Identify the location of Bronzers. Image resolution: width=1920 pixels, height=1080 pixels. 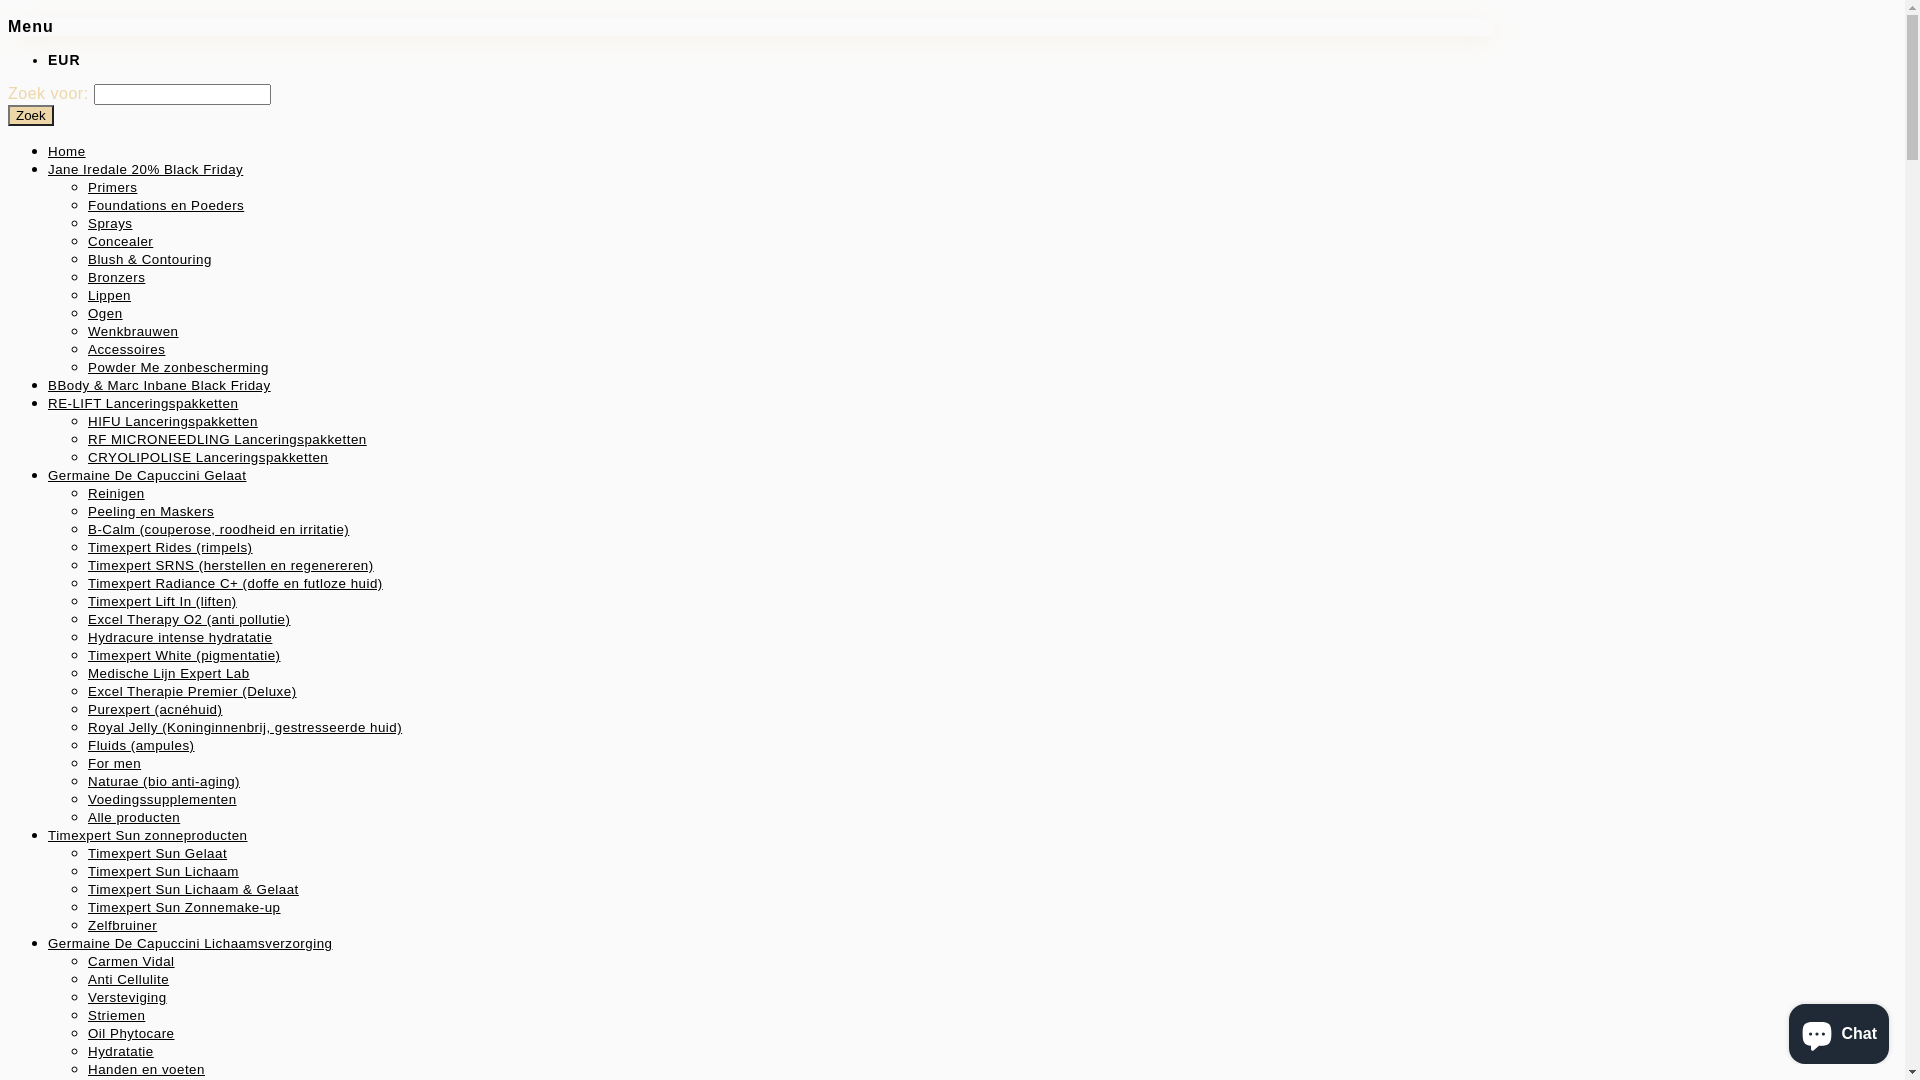
(116, 276).